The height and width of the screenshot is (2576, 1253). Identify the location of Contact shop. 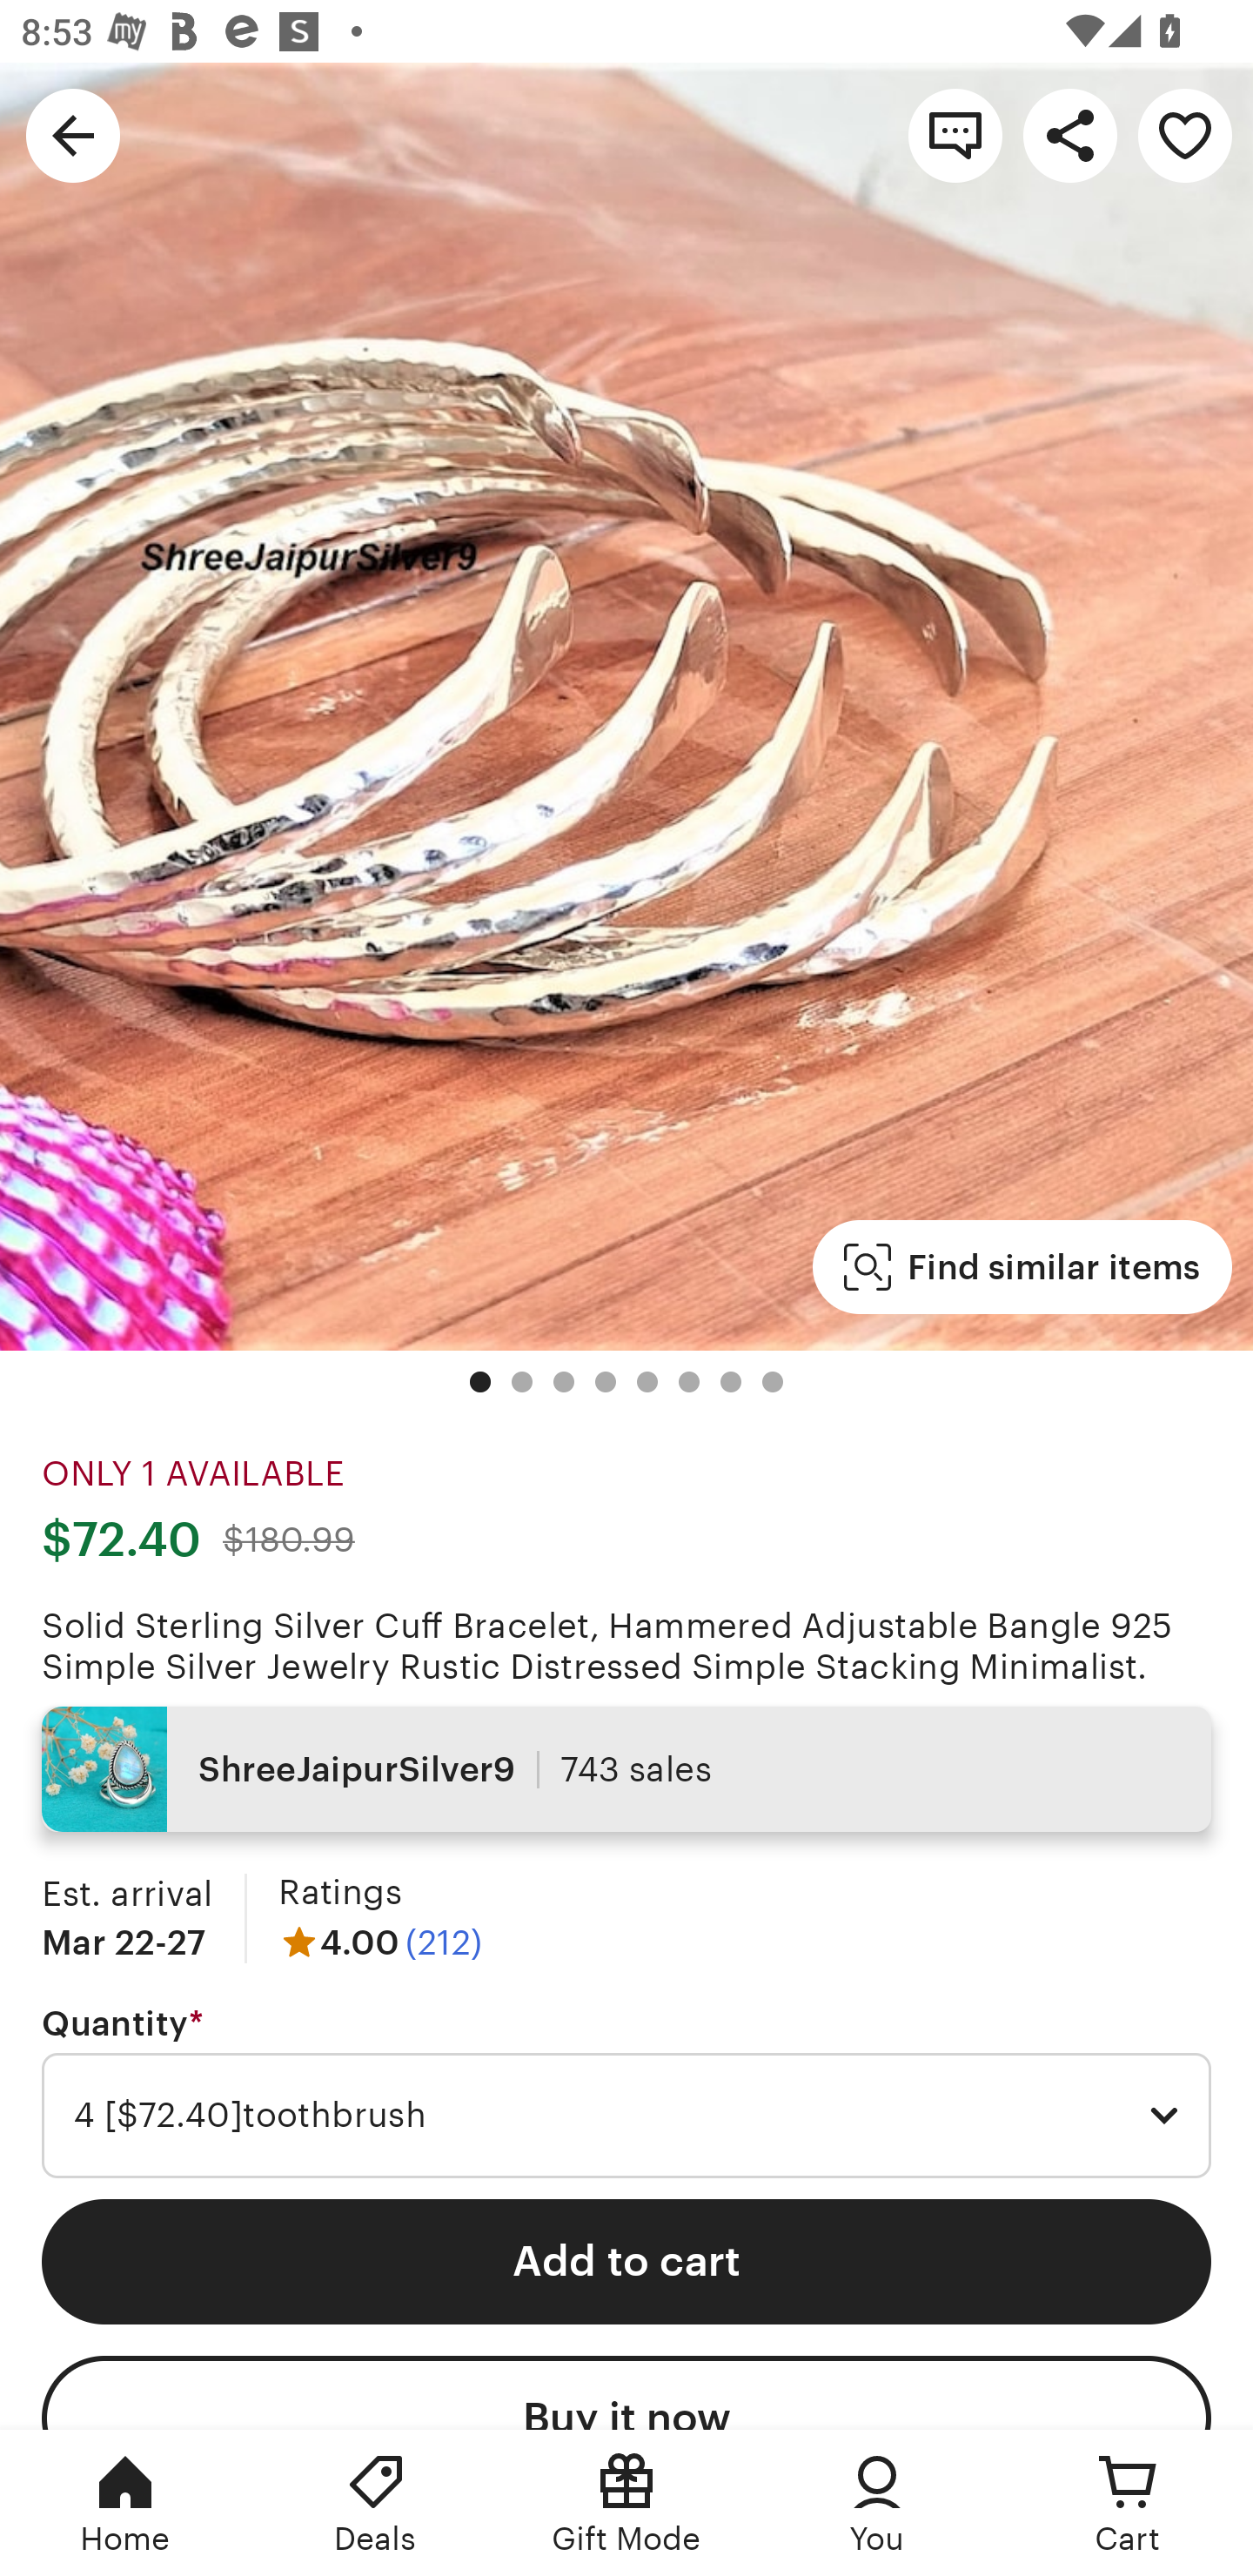
(955, 134).